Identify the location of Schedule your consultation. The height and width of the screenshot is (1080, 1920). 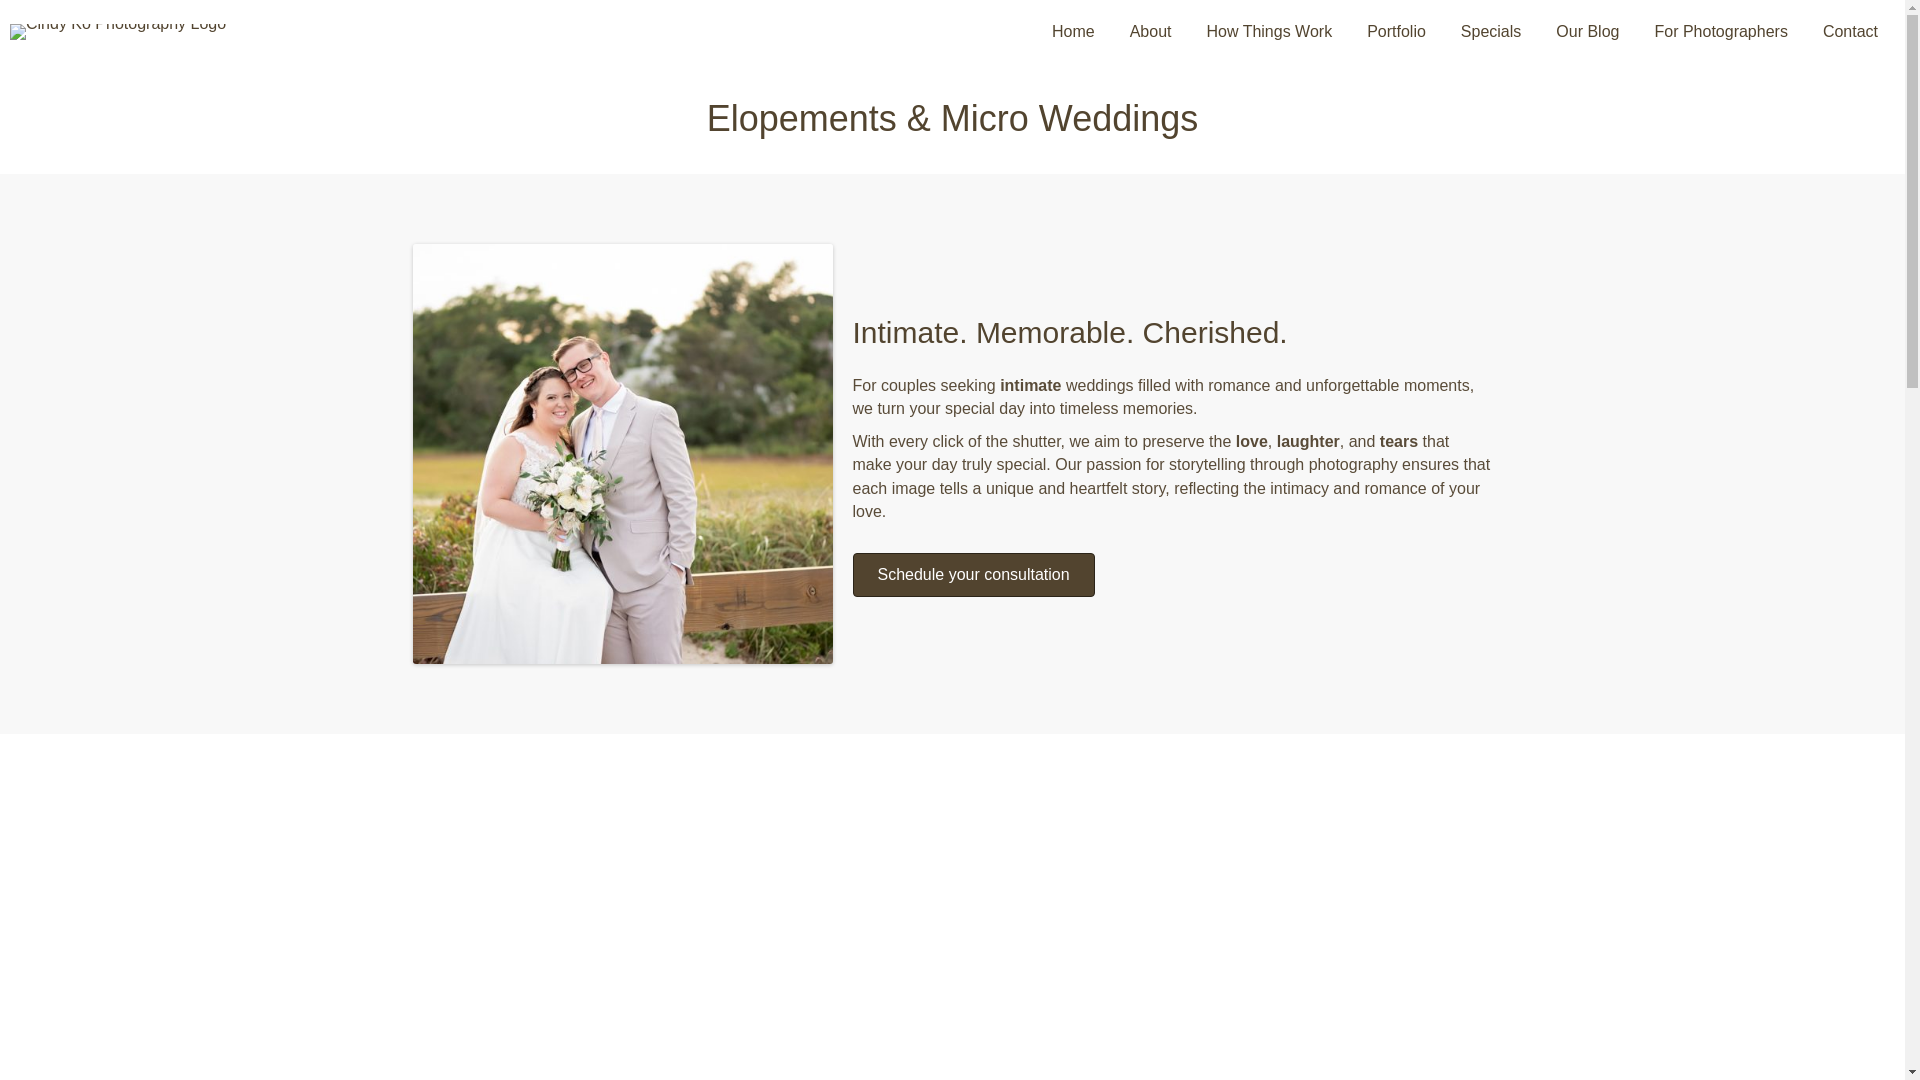
(973, 574).